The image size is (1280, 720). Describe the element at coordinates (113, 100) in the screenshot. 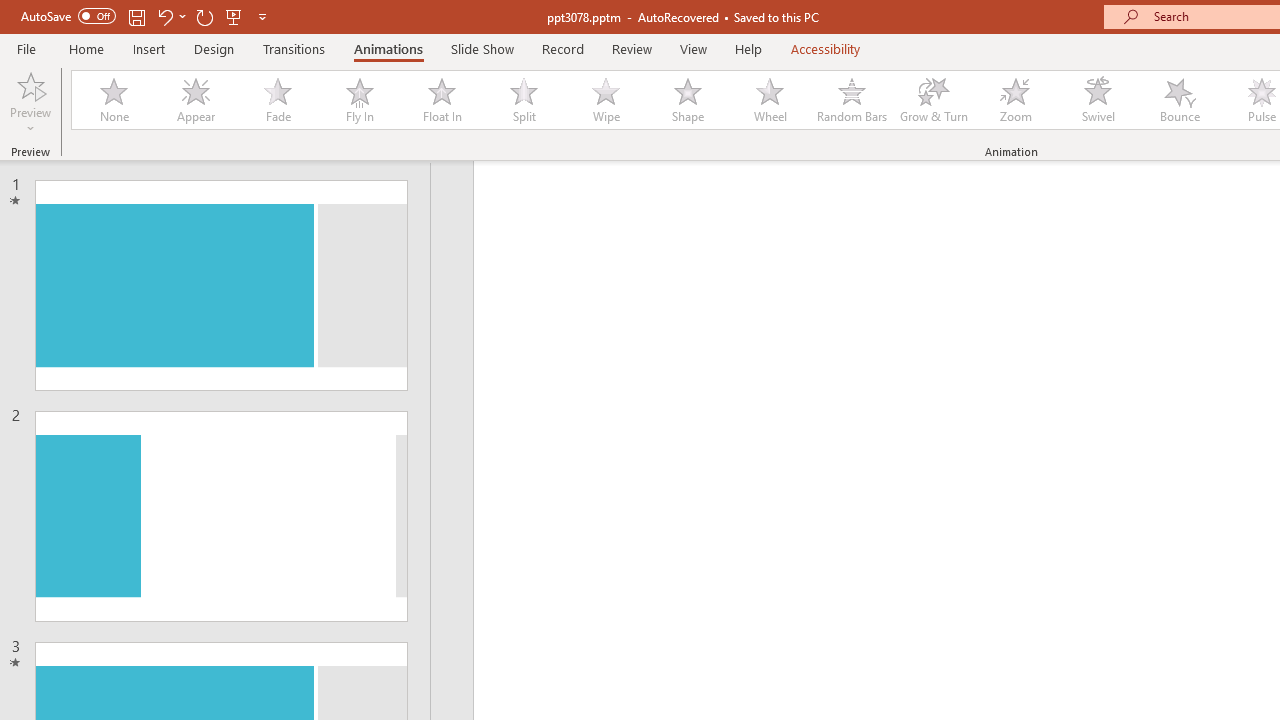

I see `None` at that location.